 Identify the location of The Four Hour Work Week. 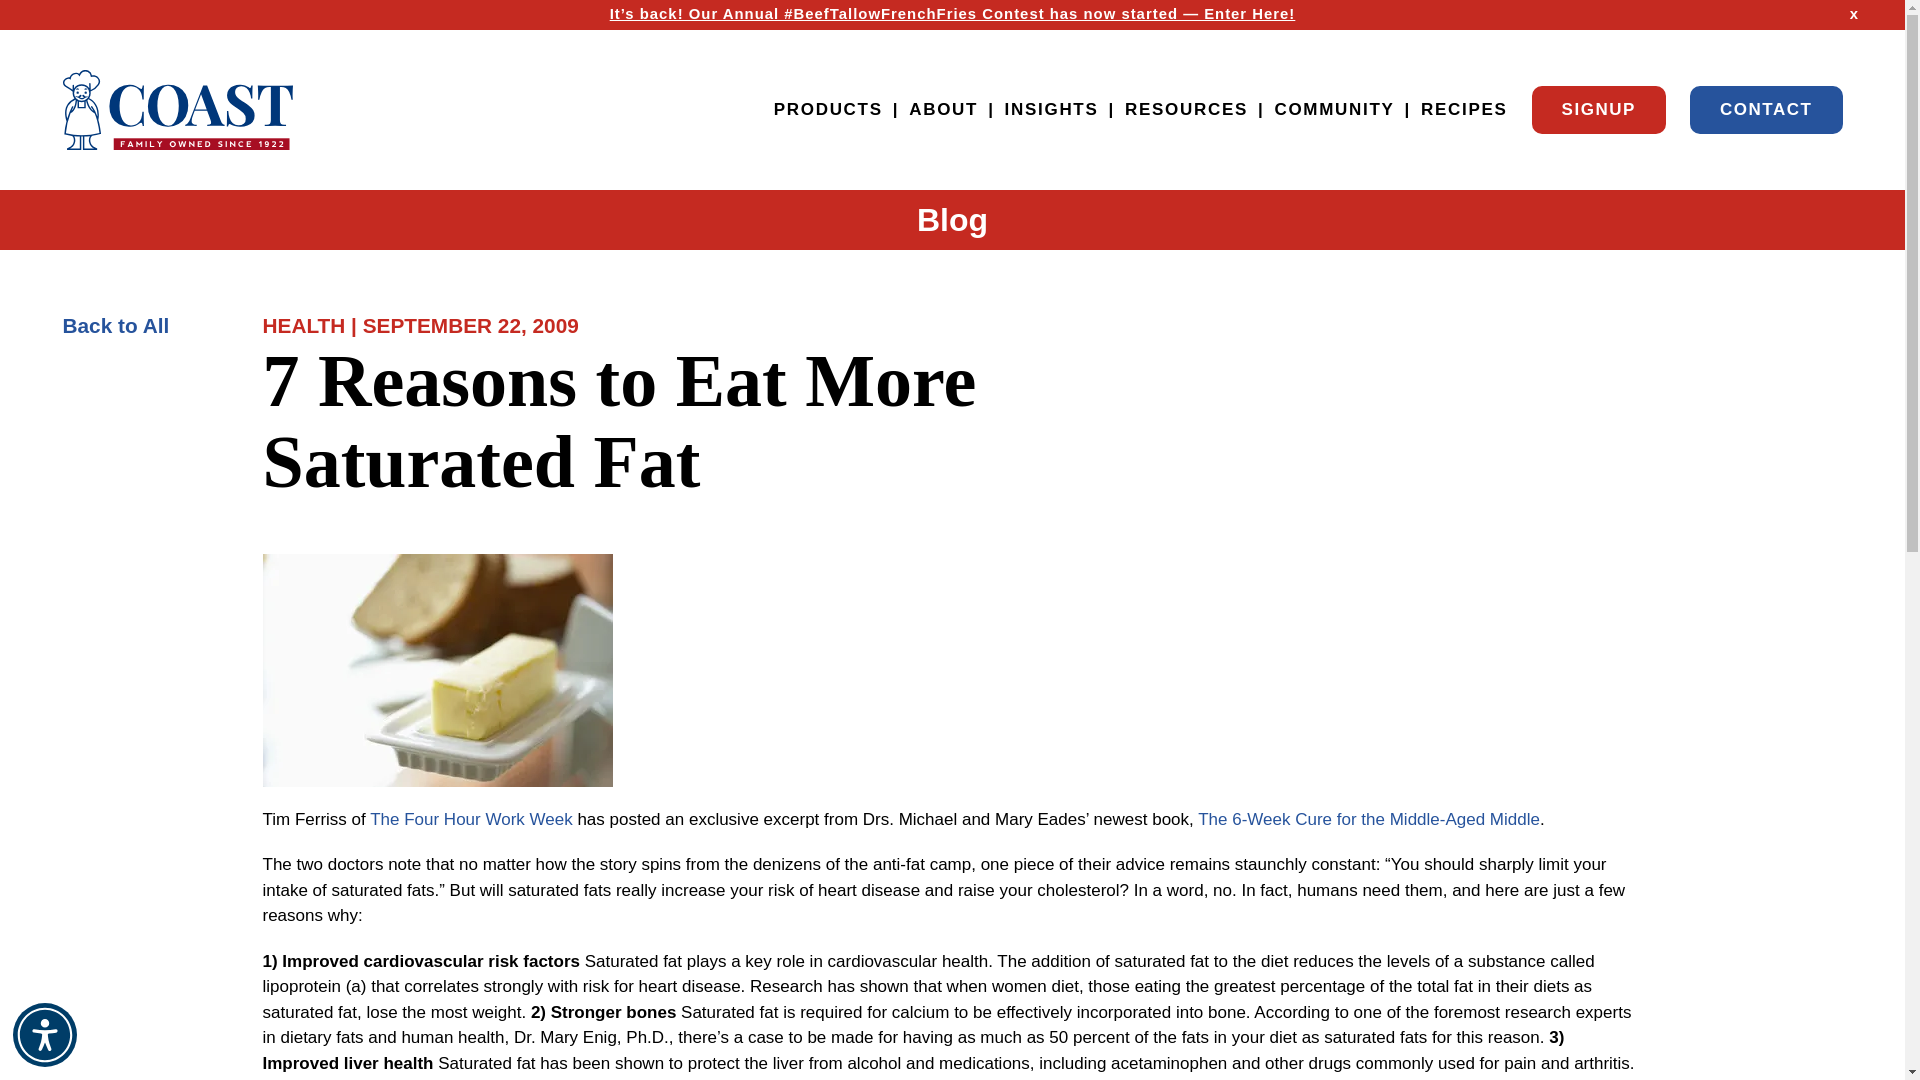
(471, 820).